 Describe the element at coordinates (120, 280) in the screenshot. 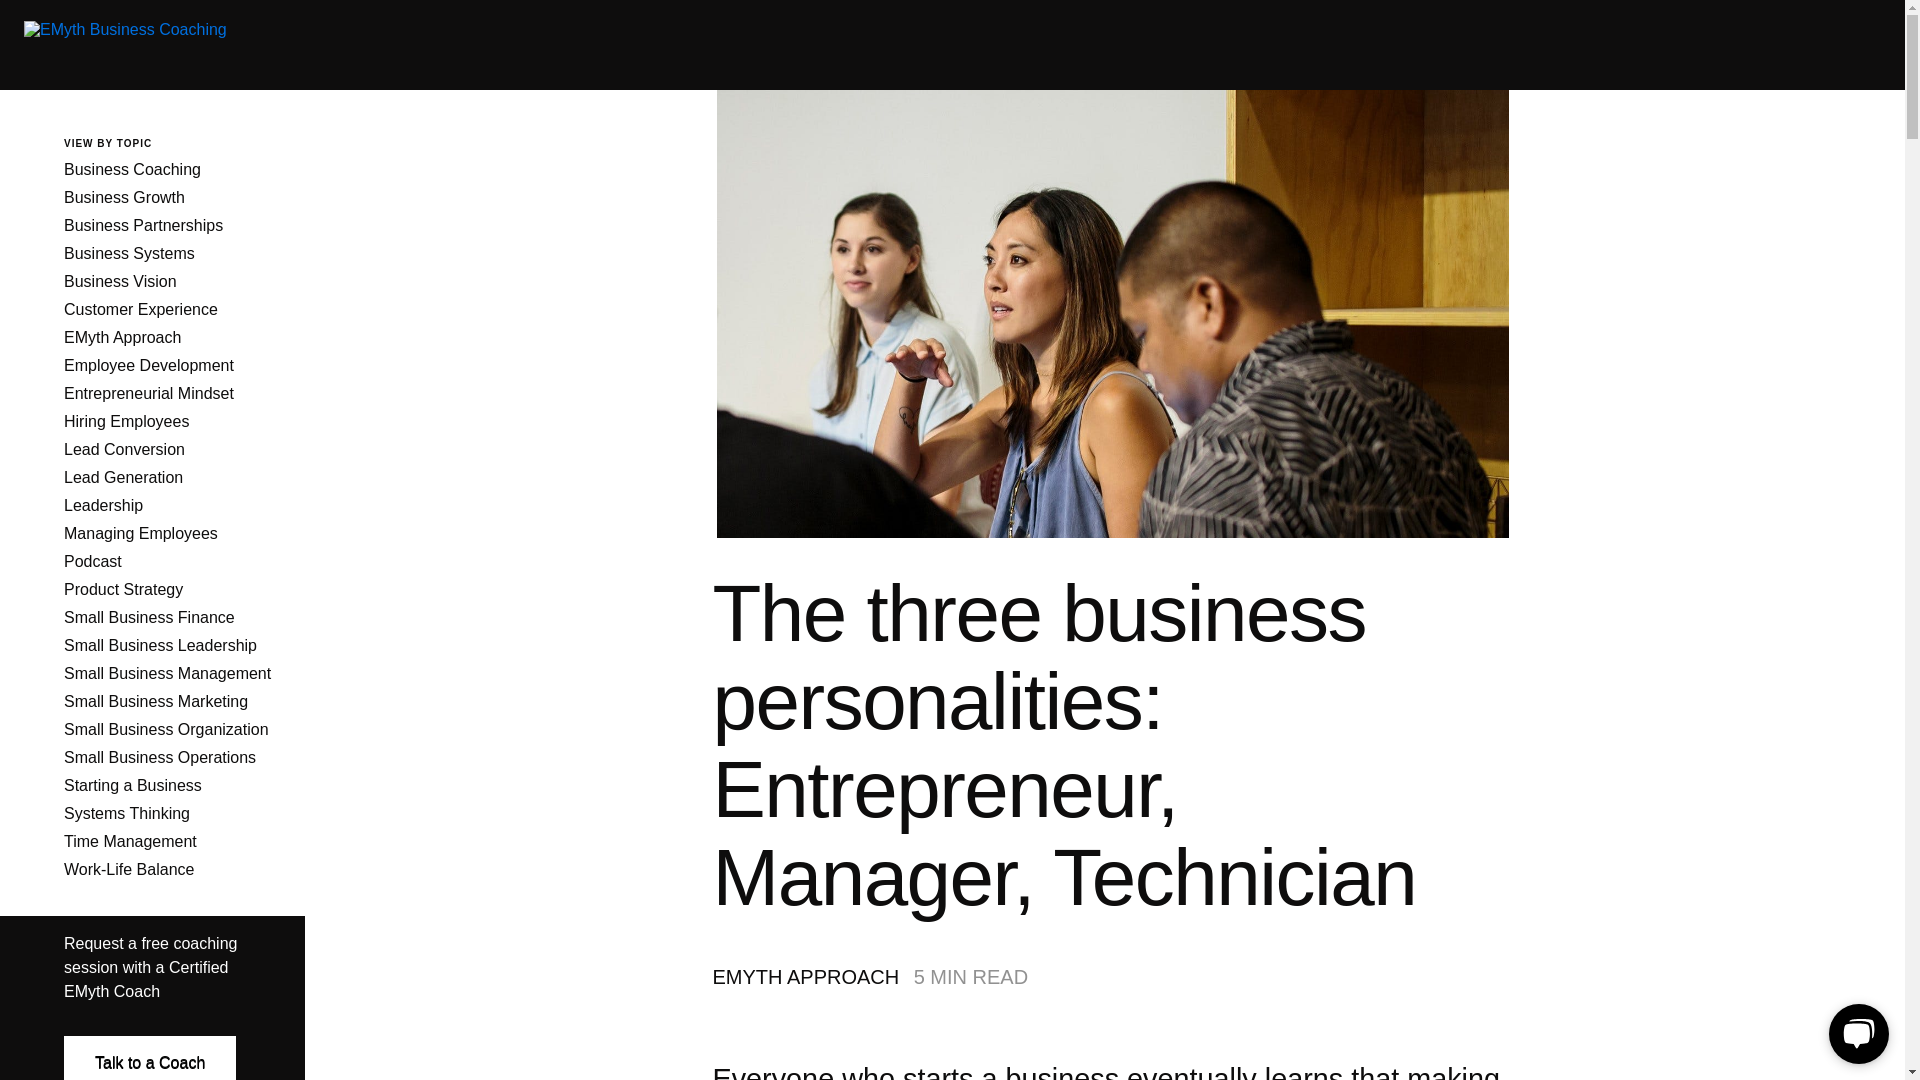

I see `Business Vision` at that location.